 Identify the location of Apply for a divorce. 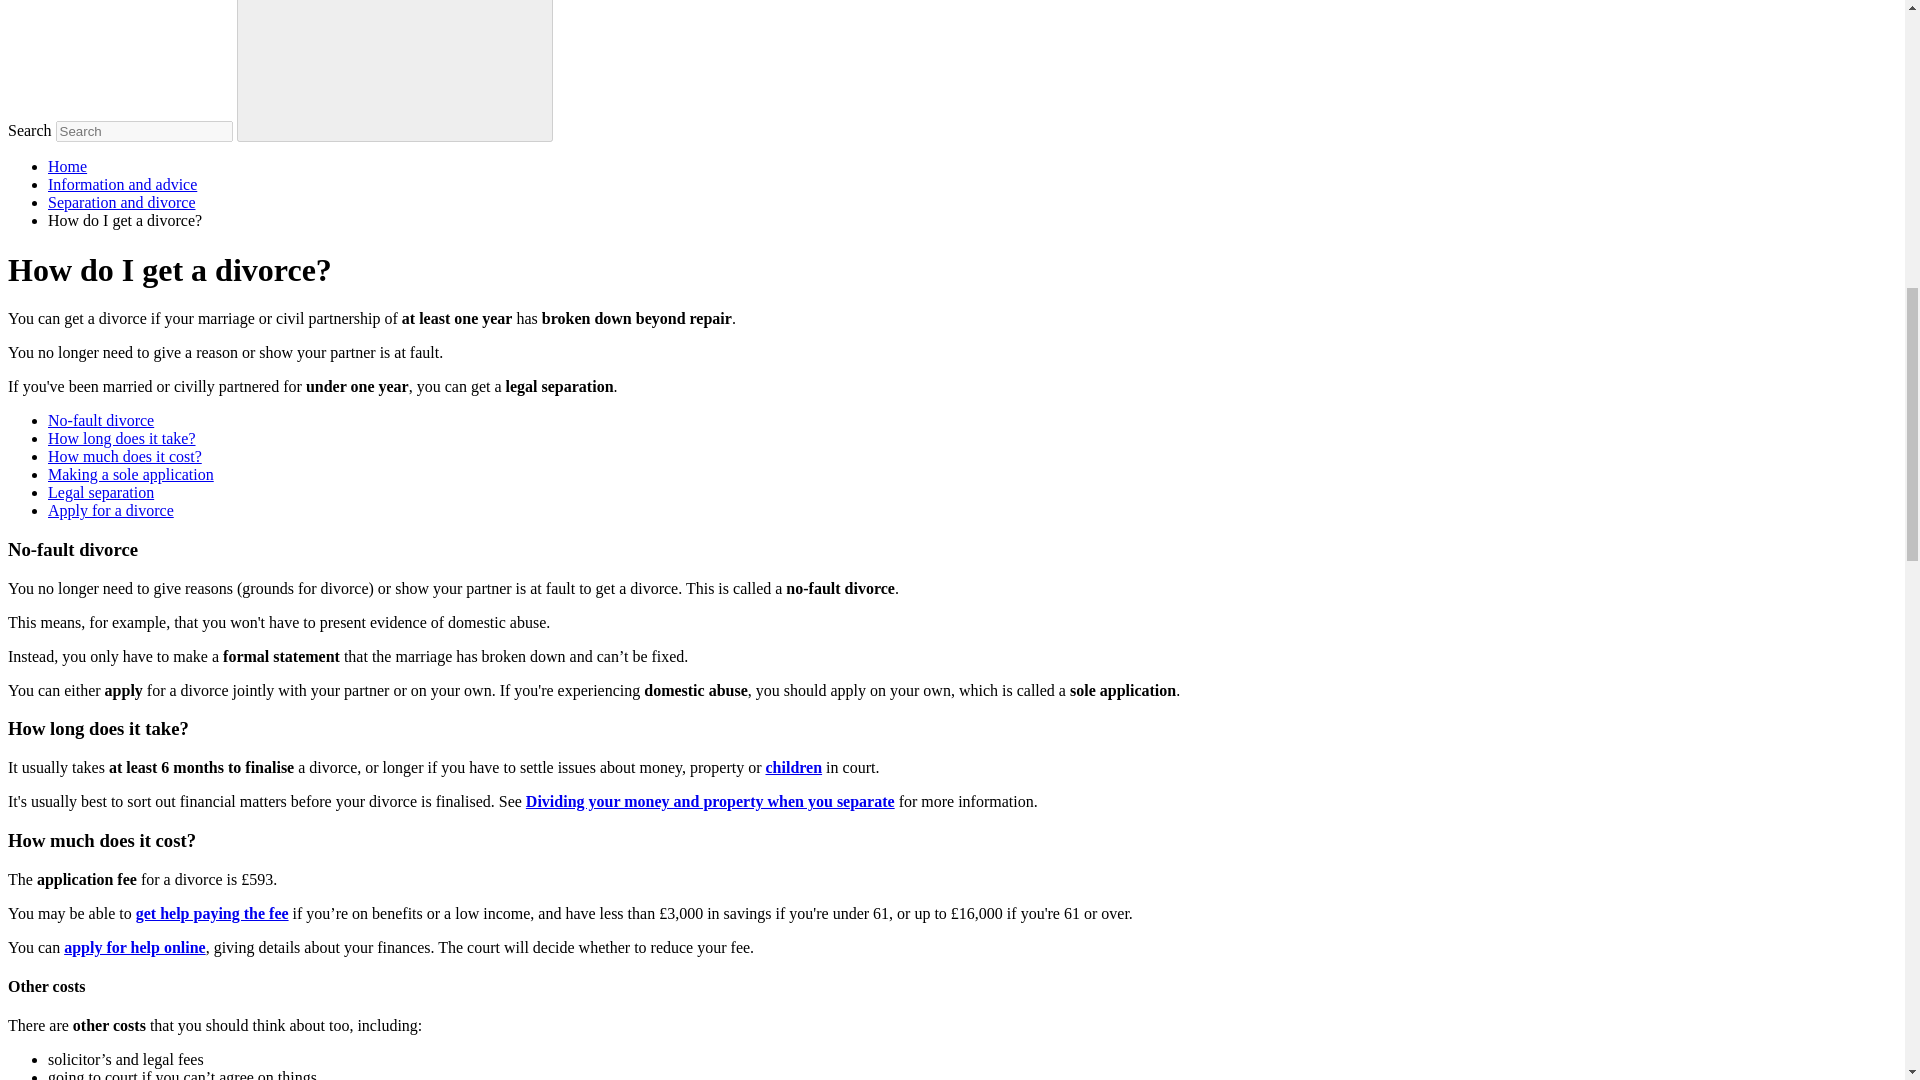
(111, 510).